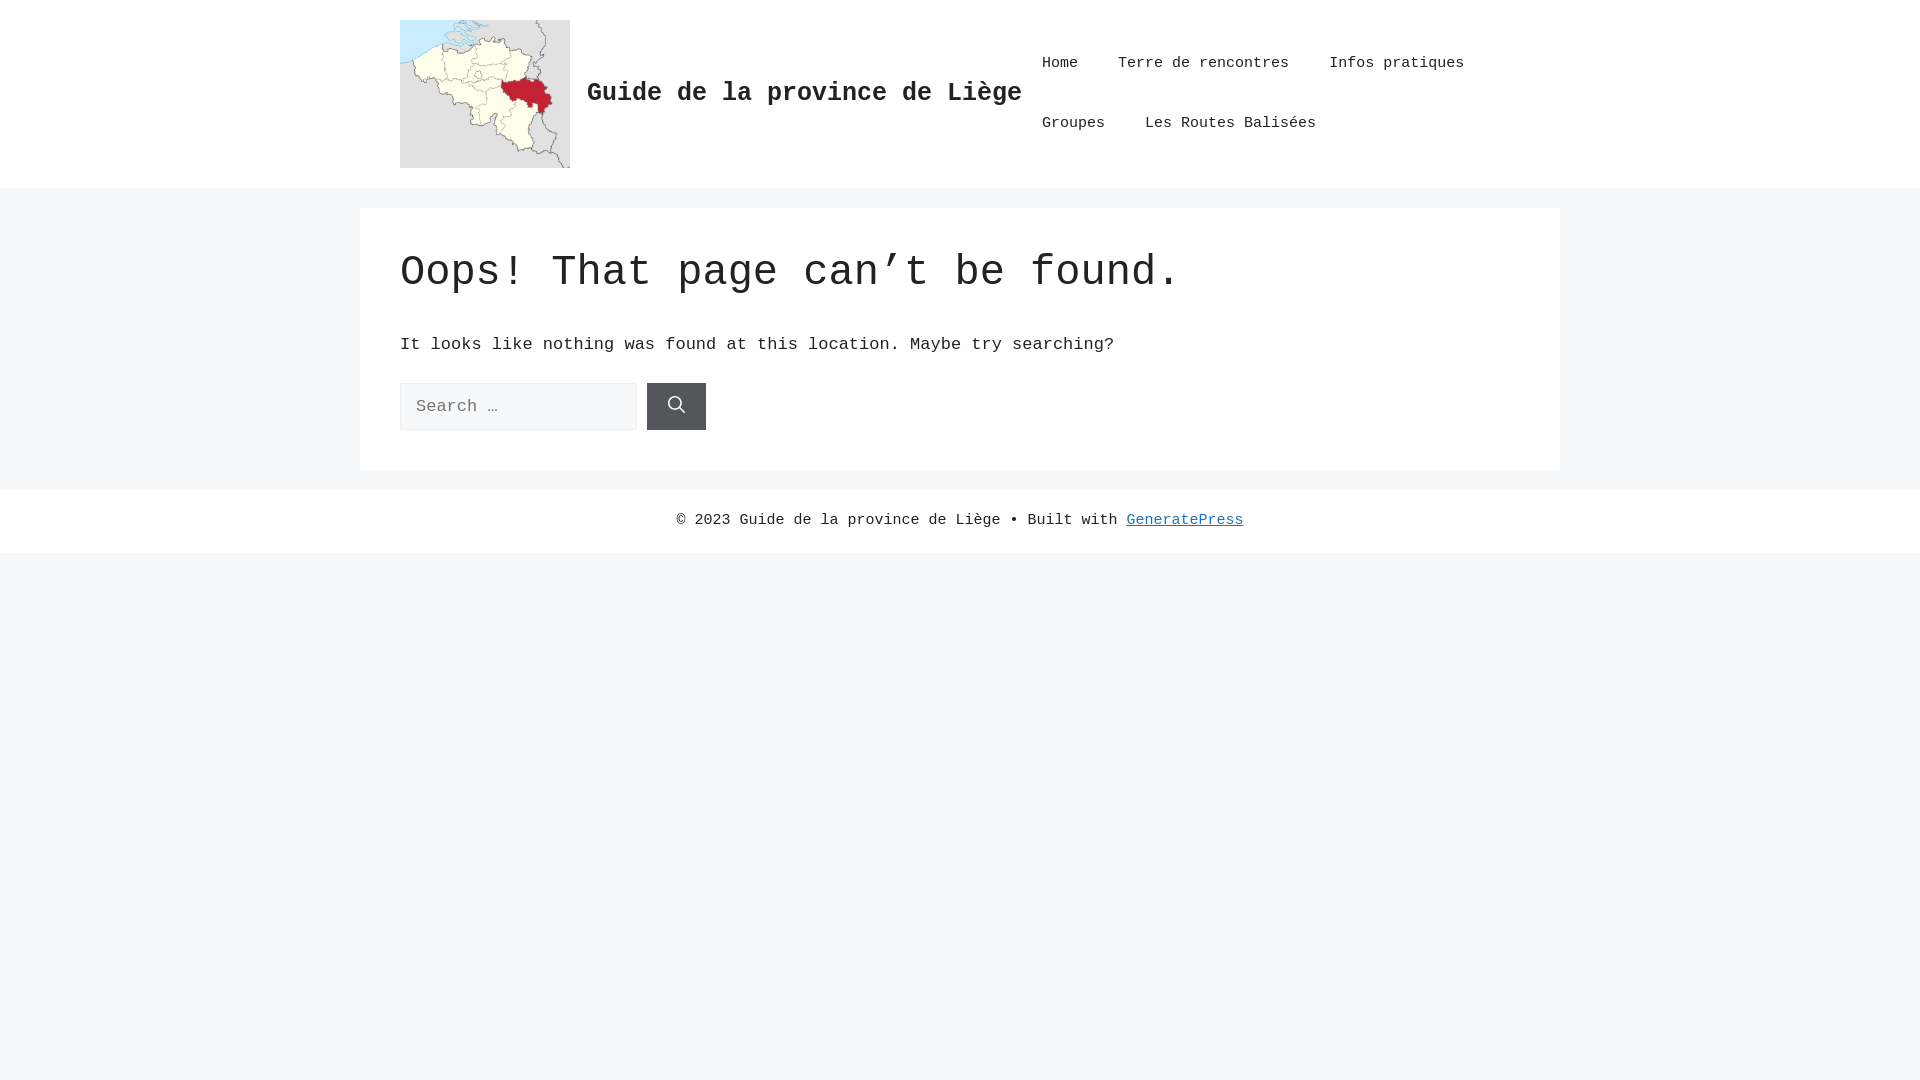  What do you see at coordinates (1204, 64) in the screenshot?
I see `Terre de rencontres` at bounding box center [1204, 64].